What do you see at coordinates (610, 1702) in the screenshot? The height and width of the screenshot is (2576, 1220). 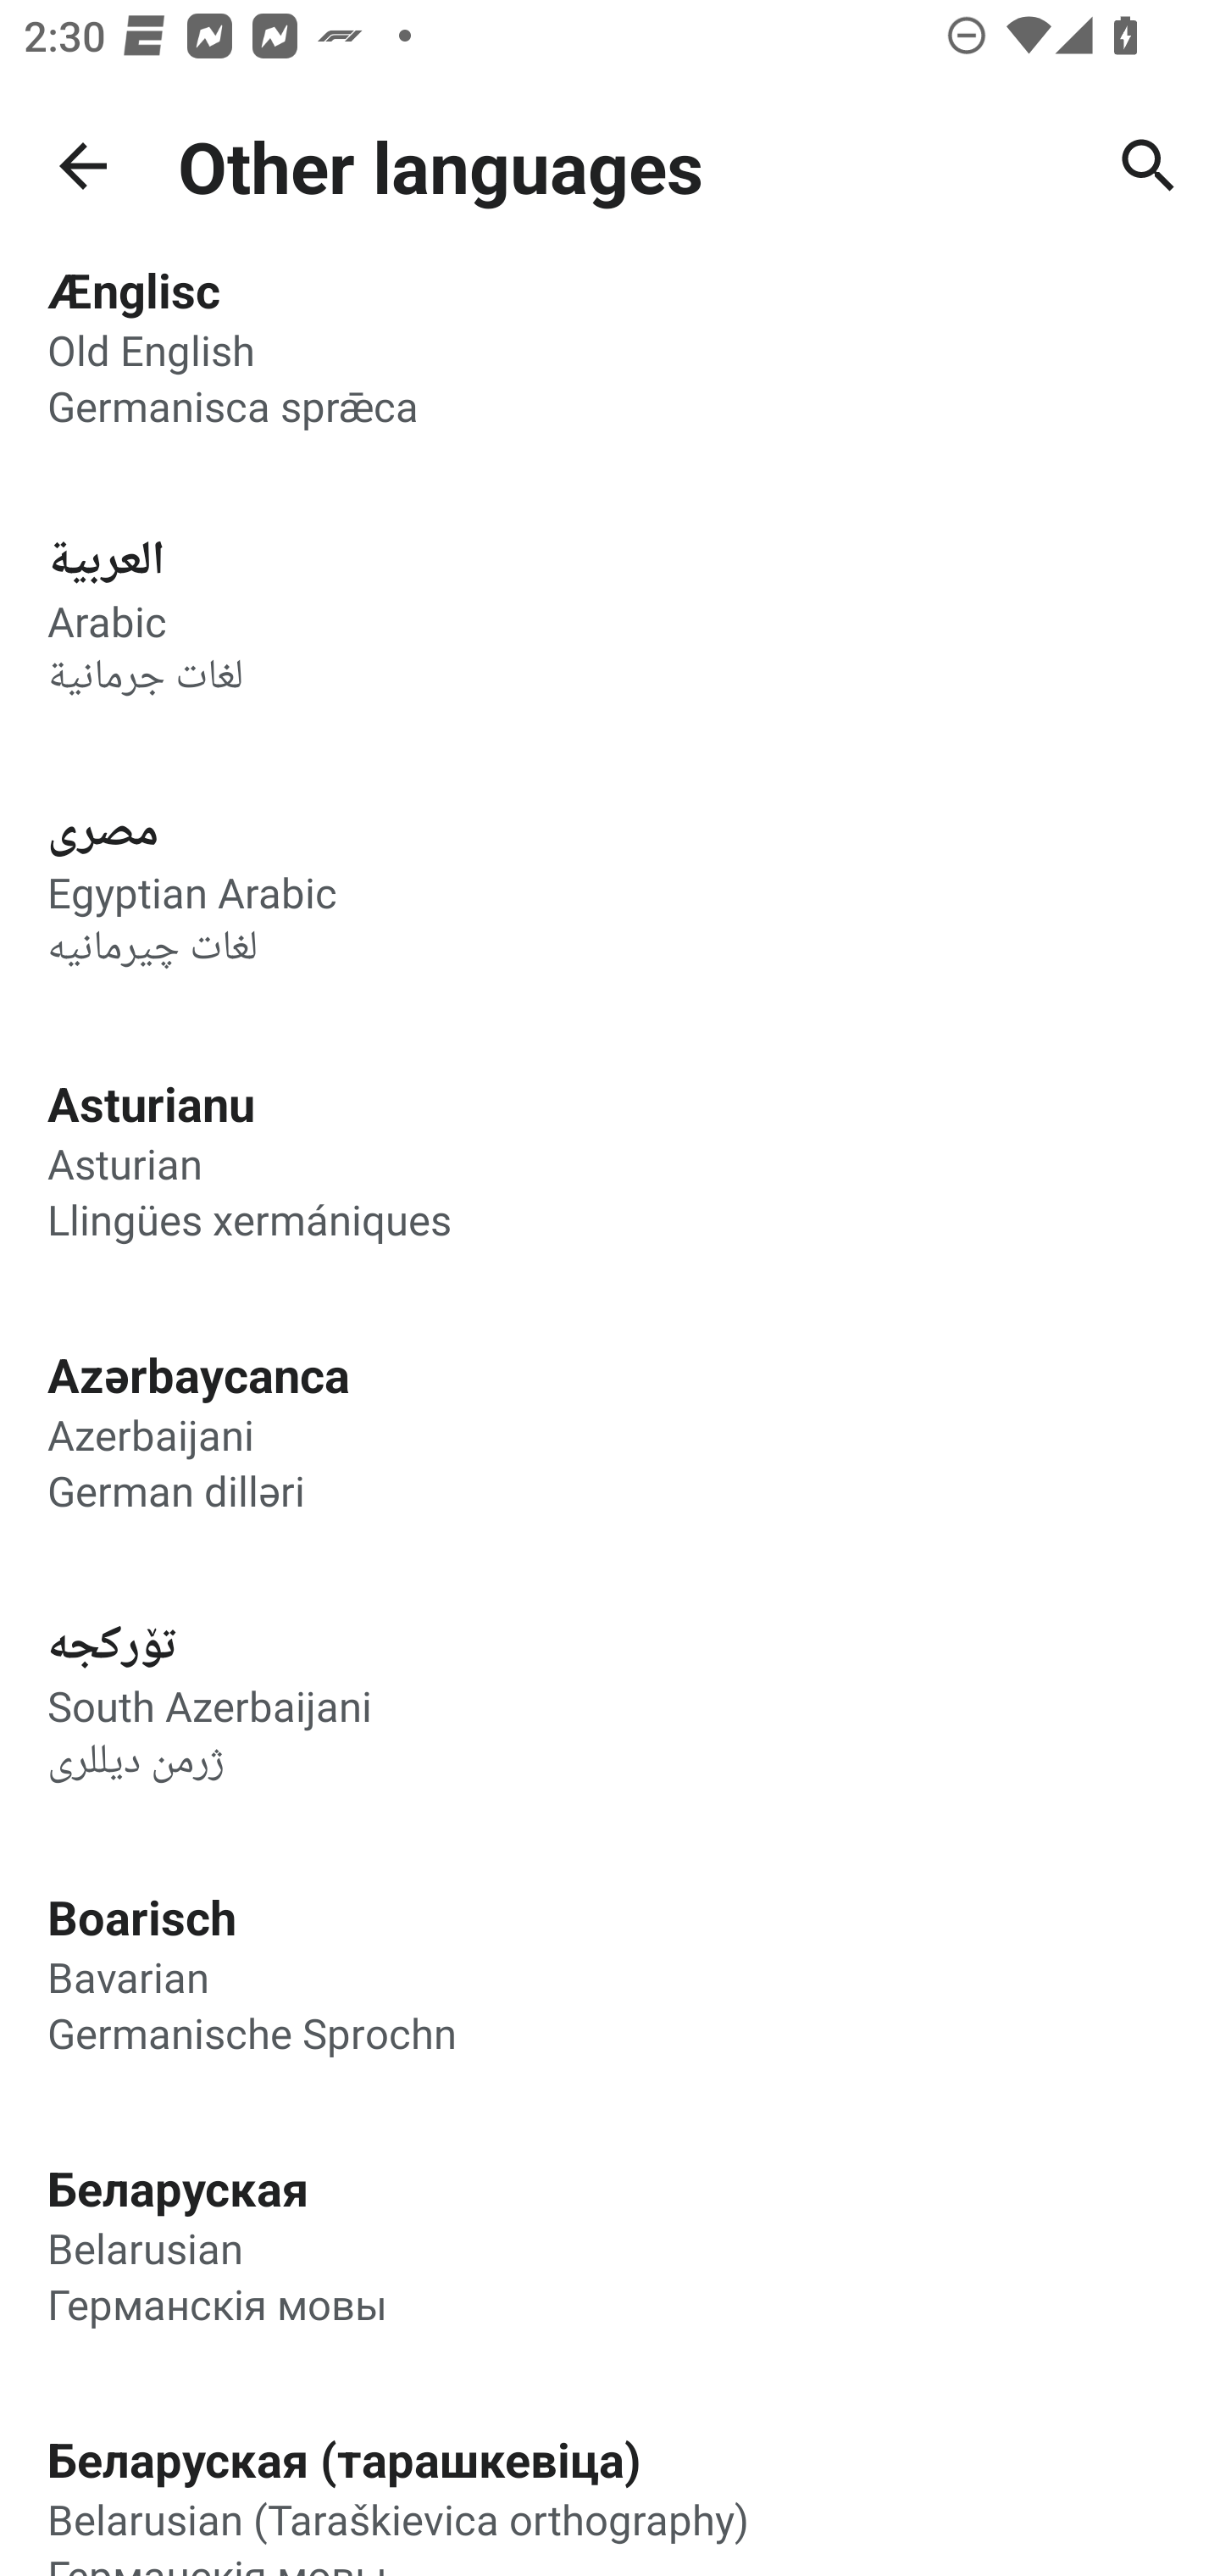 I see `تۆرکجه South Azerbaijani ژرمن دیللری` at bounding box center [610, 1702].